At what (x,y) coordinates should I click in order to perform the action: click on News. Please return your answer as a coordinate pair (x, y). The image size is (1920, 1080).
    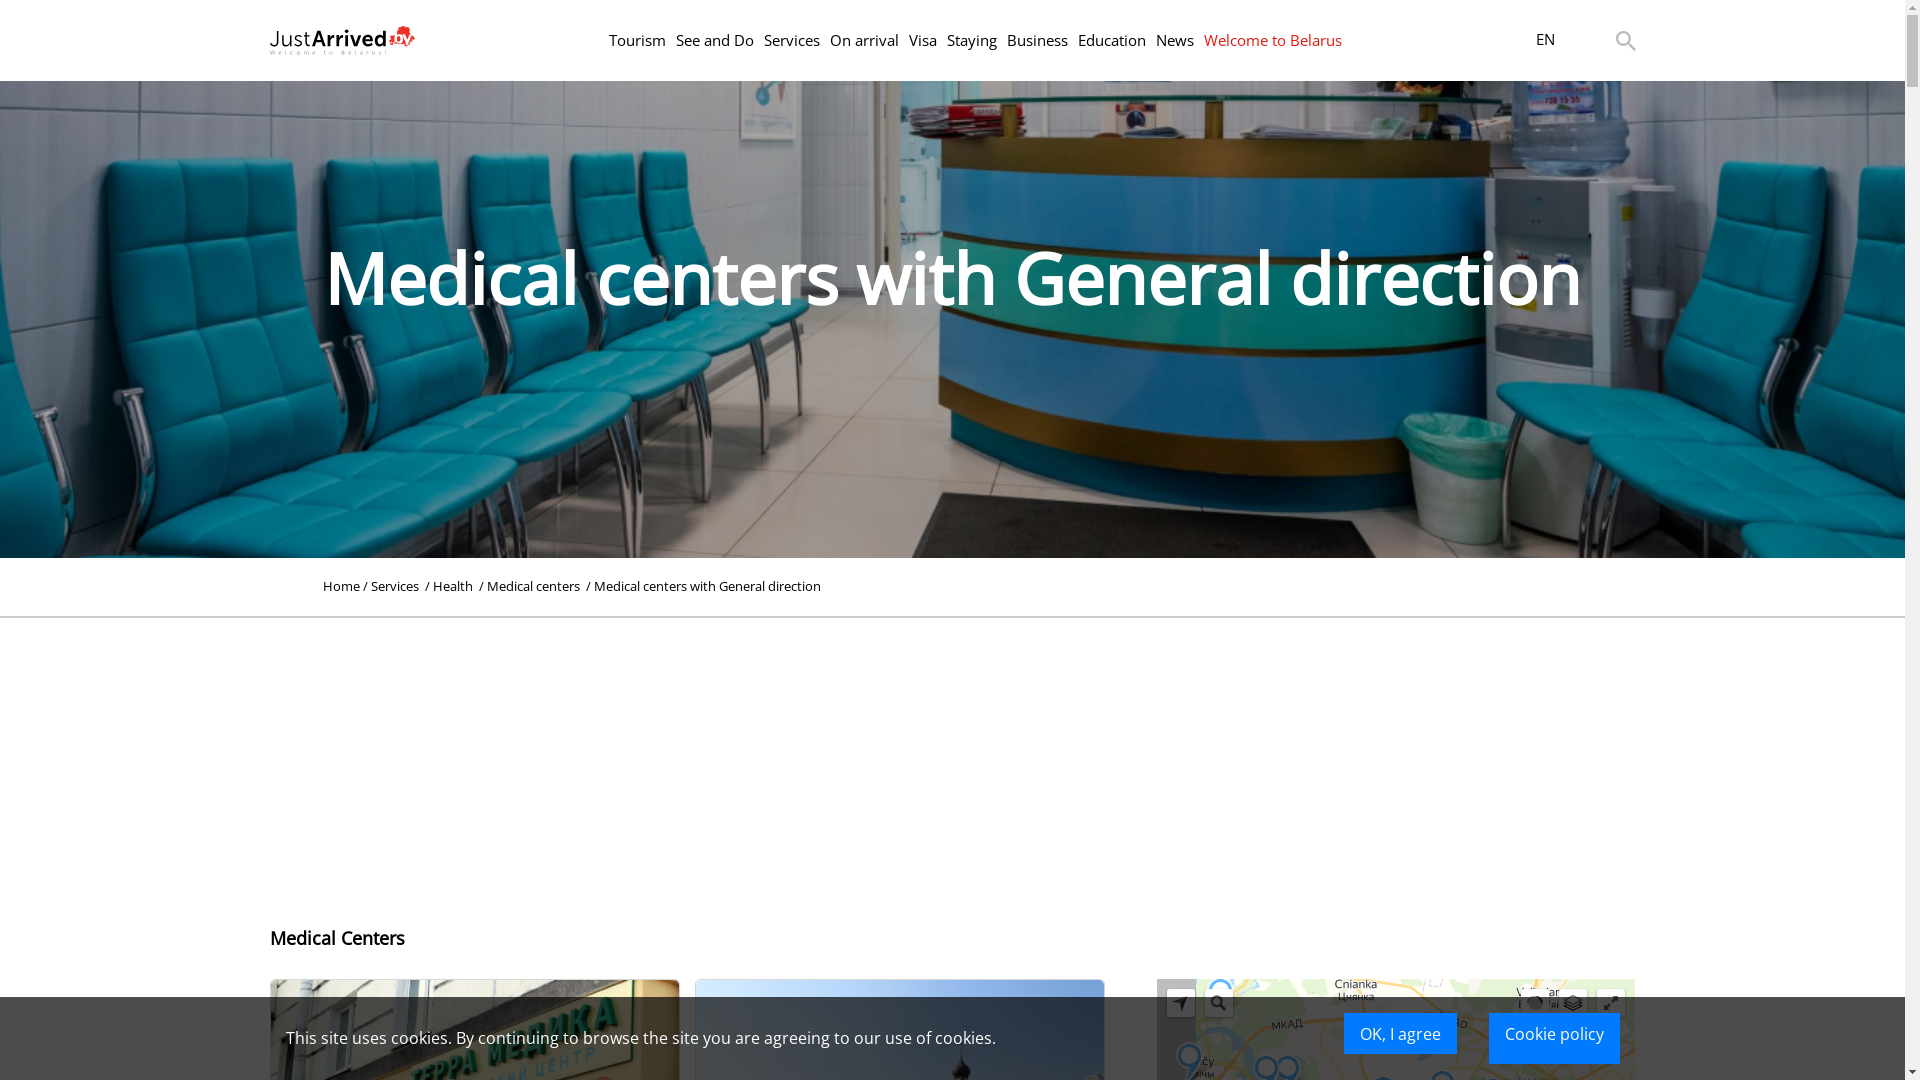
    Looking at the image, I should click on (1175, 40).